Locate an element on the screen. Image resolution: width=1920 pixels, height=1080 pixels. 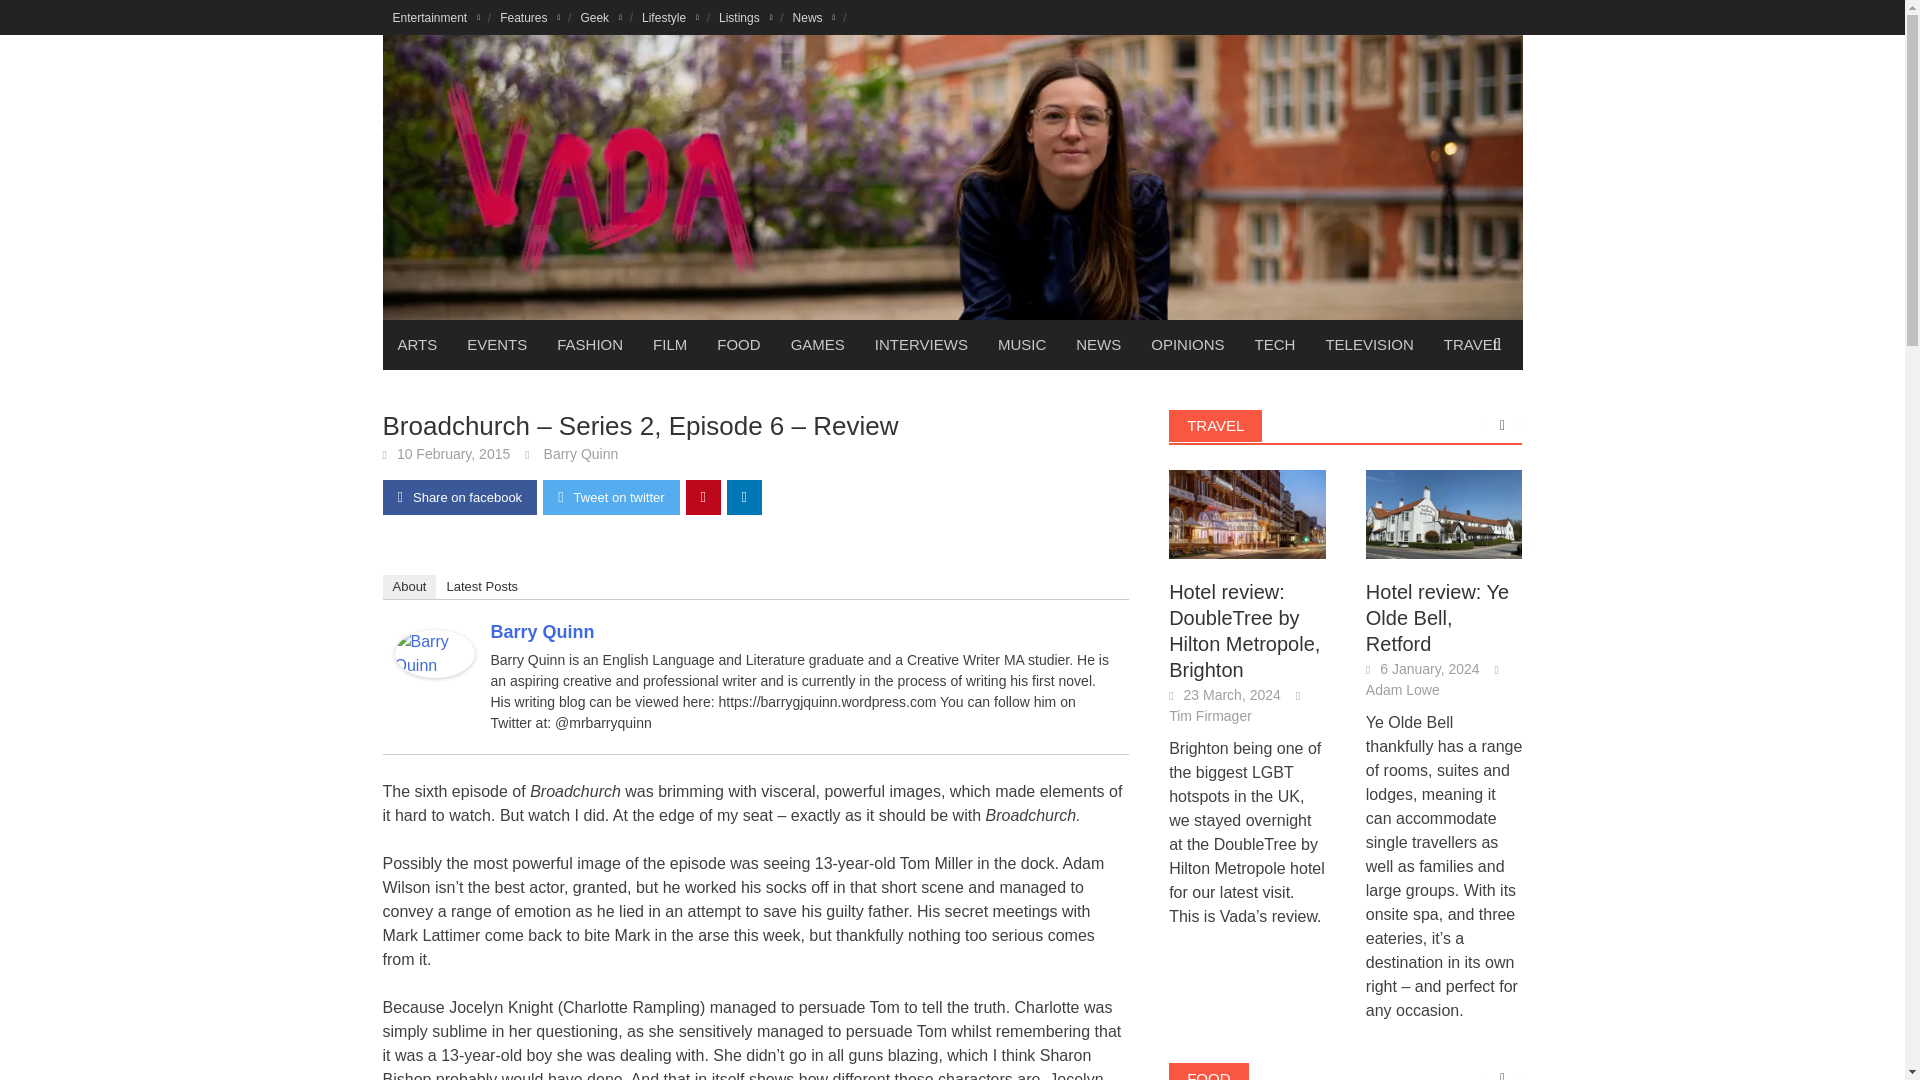
Listings is located at coordinates (746, 17).